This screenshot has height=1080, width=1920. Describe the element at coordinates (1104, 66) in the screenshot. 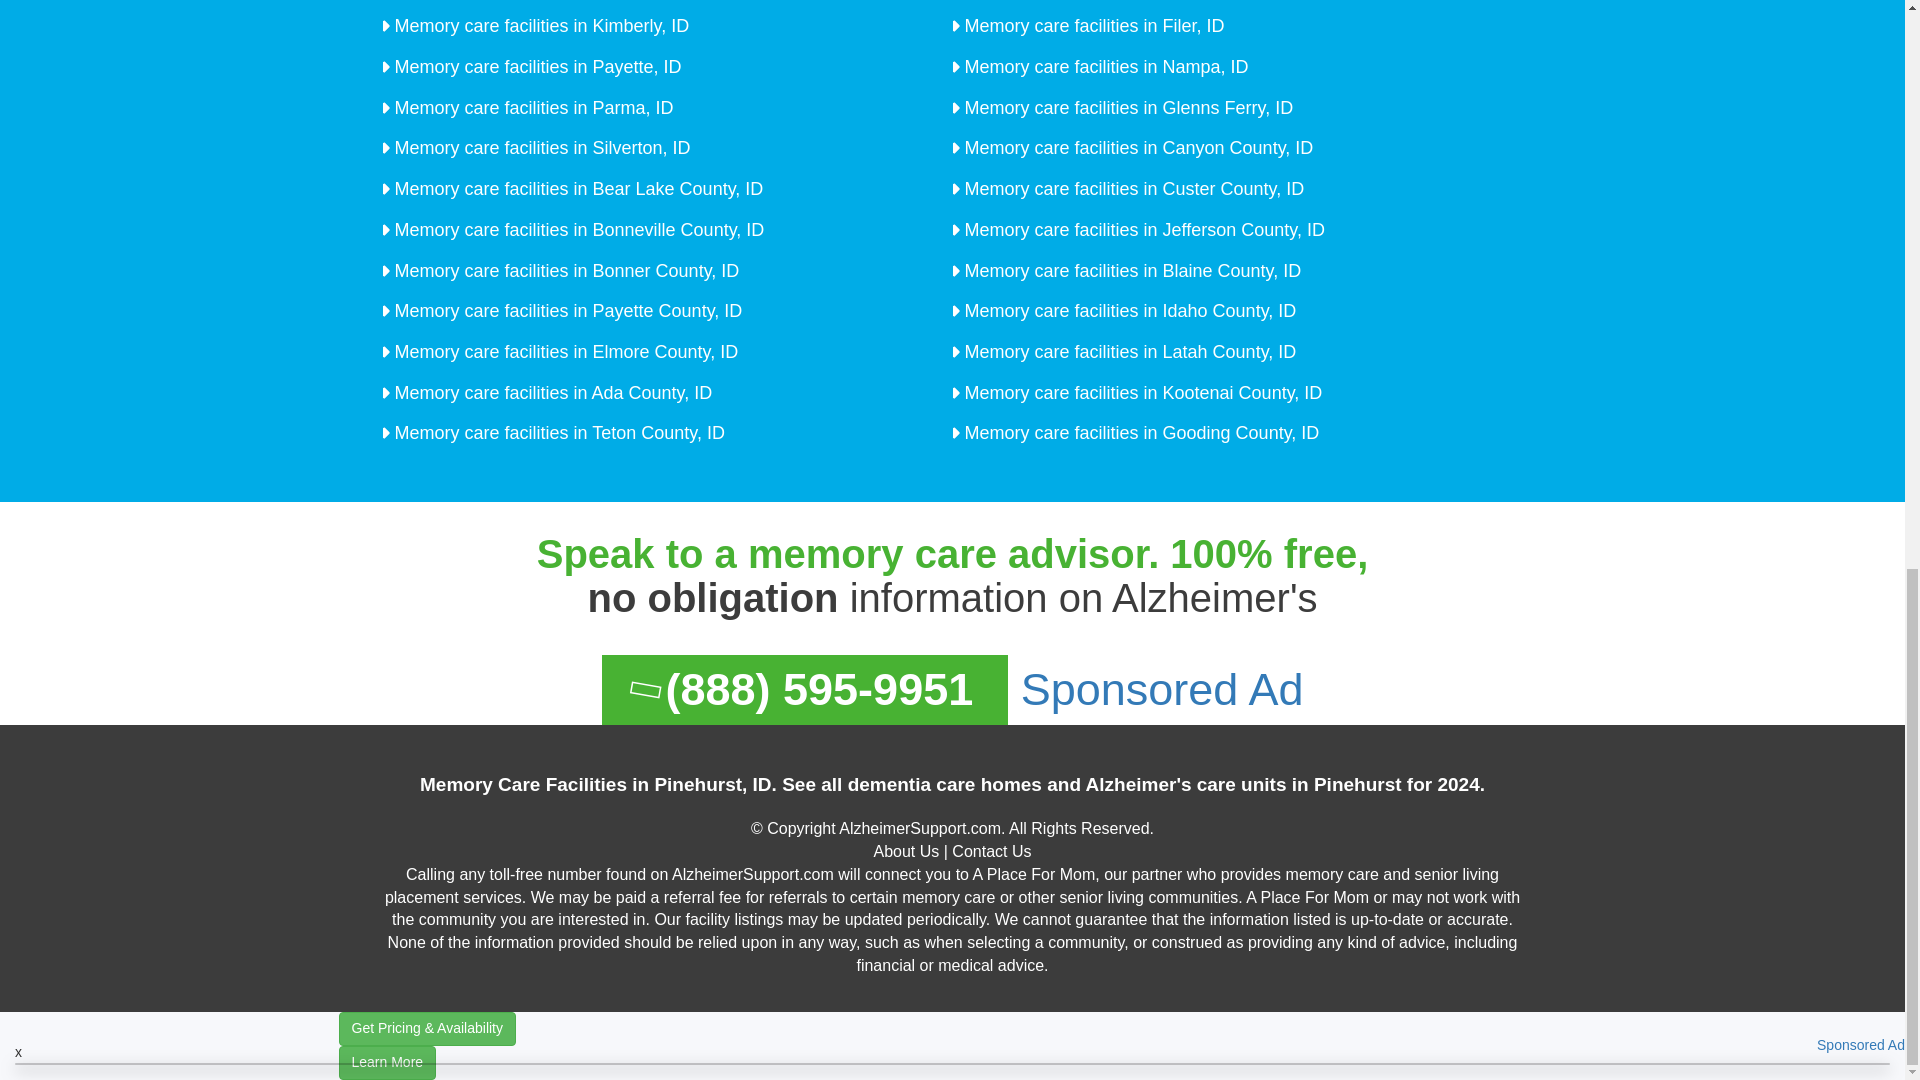

I see `Nampa, ID Memory Care` at that location.